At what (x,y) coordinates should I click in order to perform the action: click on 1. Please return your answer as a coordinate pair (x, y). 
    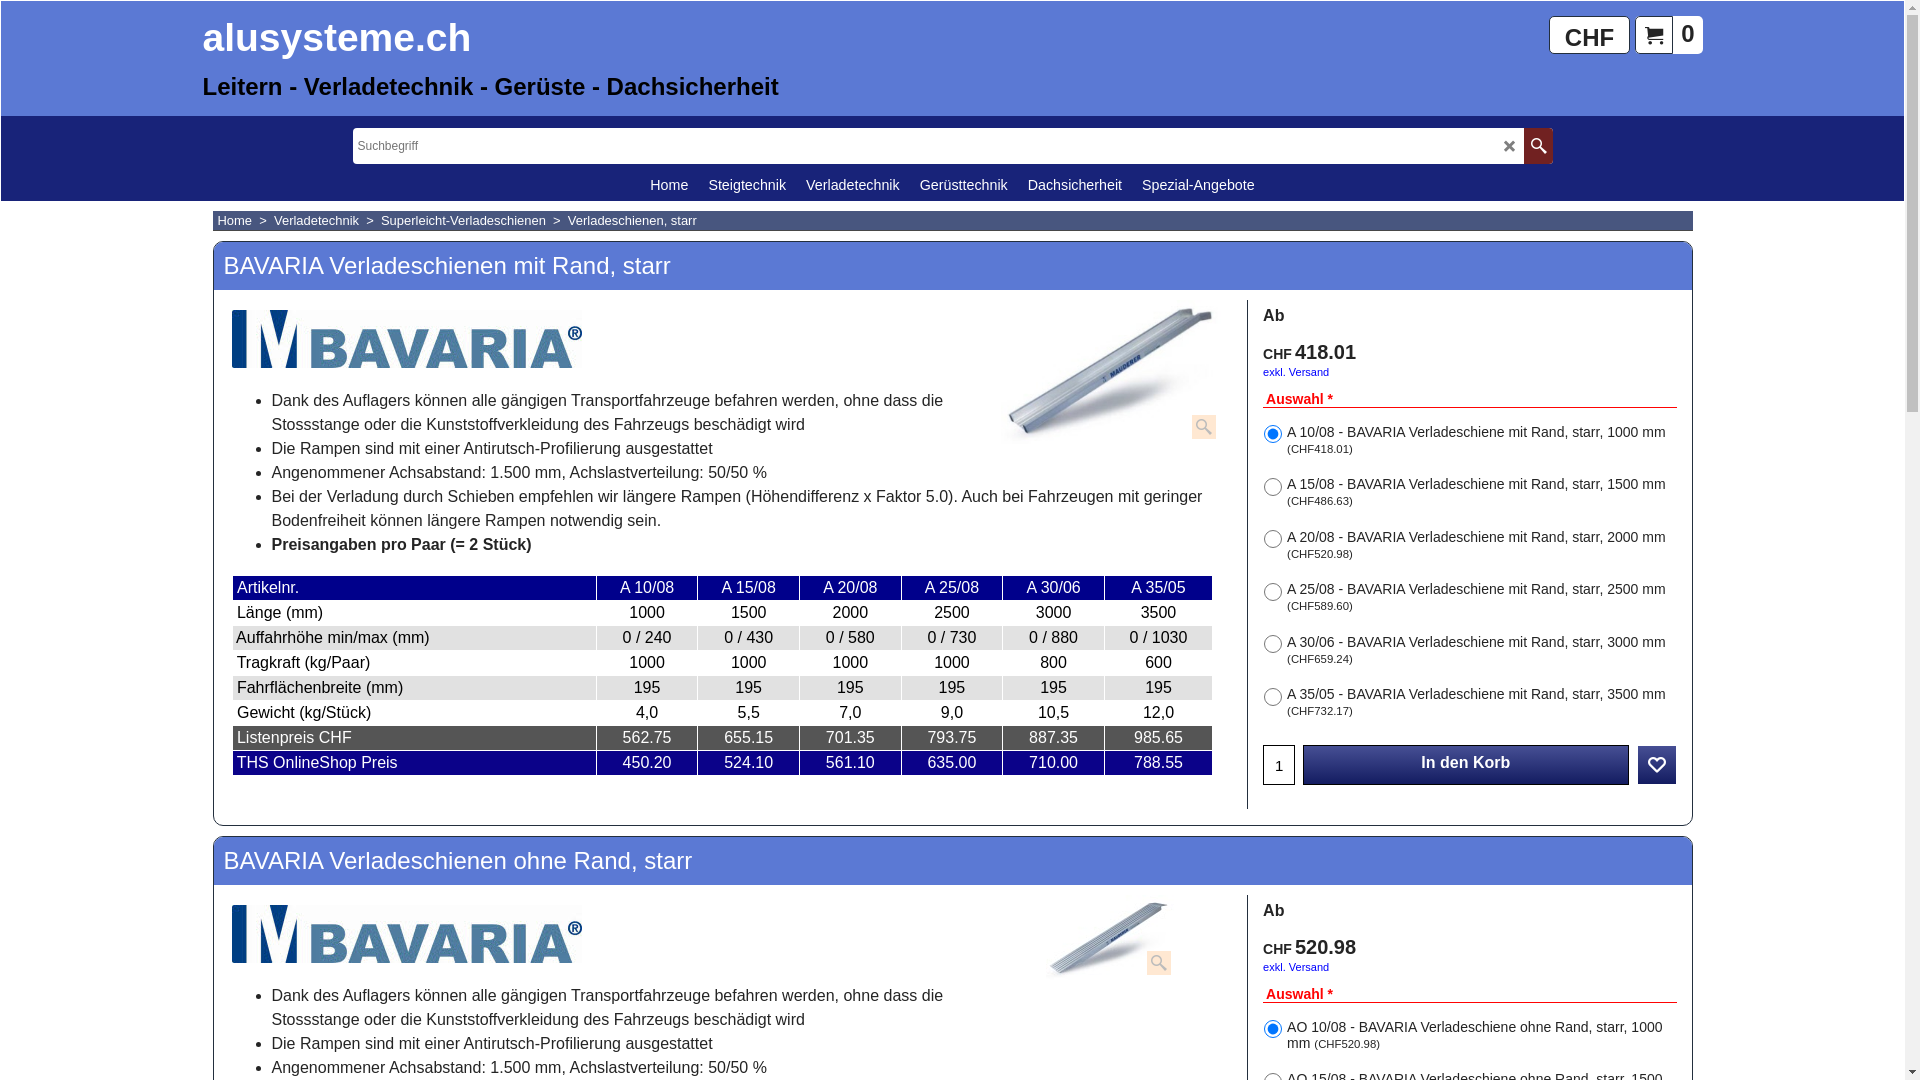
    Looking at the image, I should click on (1279, 765).